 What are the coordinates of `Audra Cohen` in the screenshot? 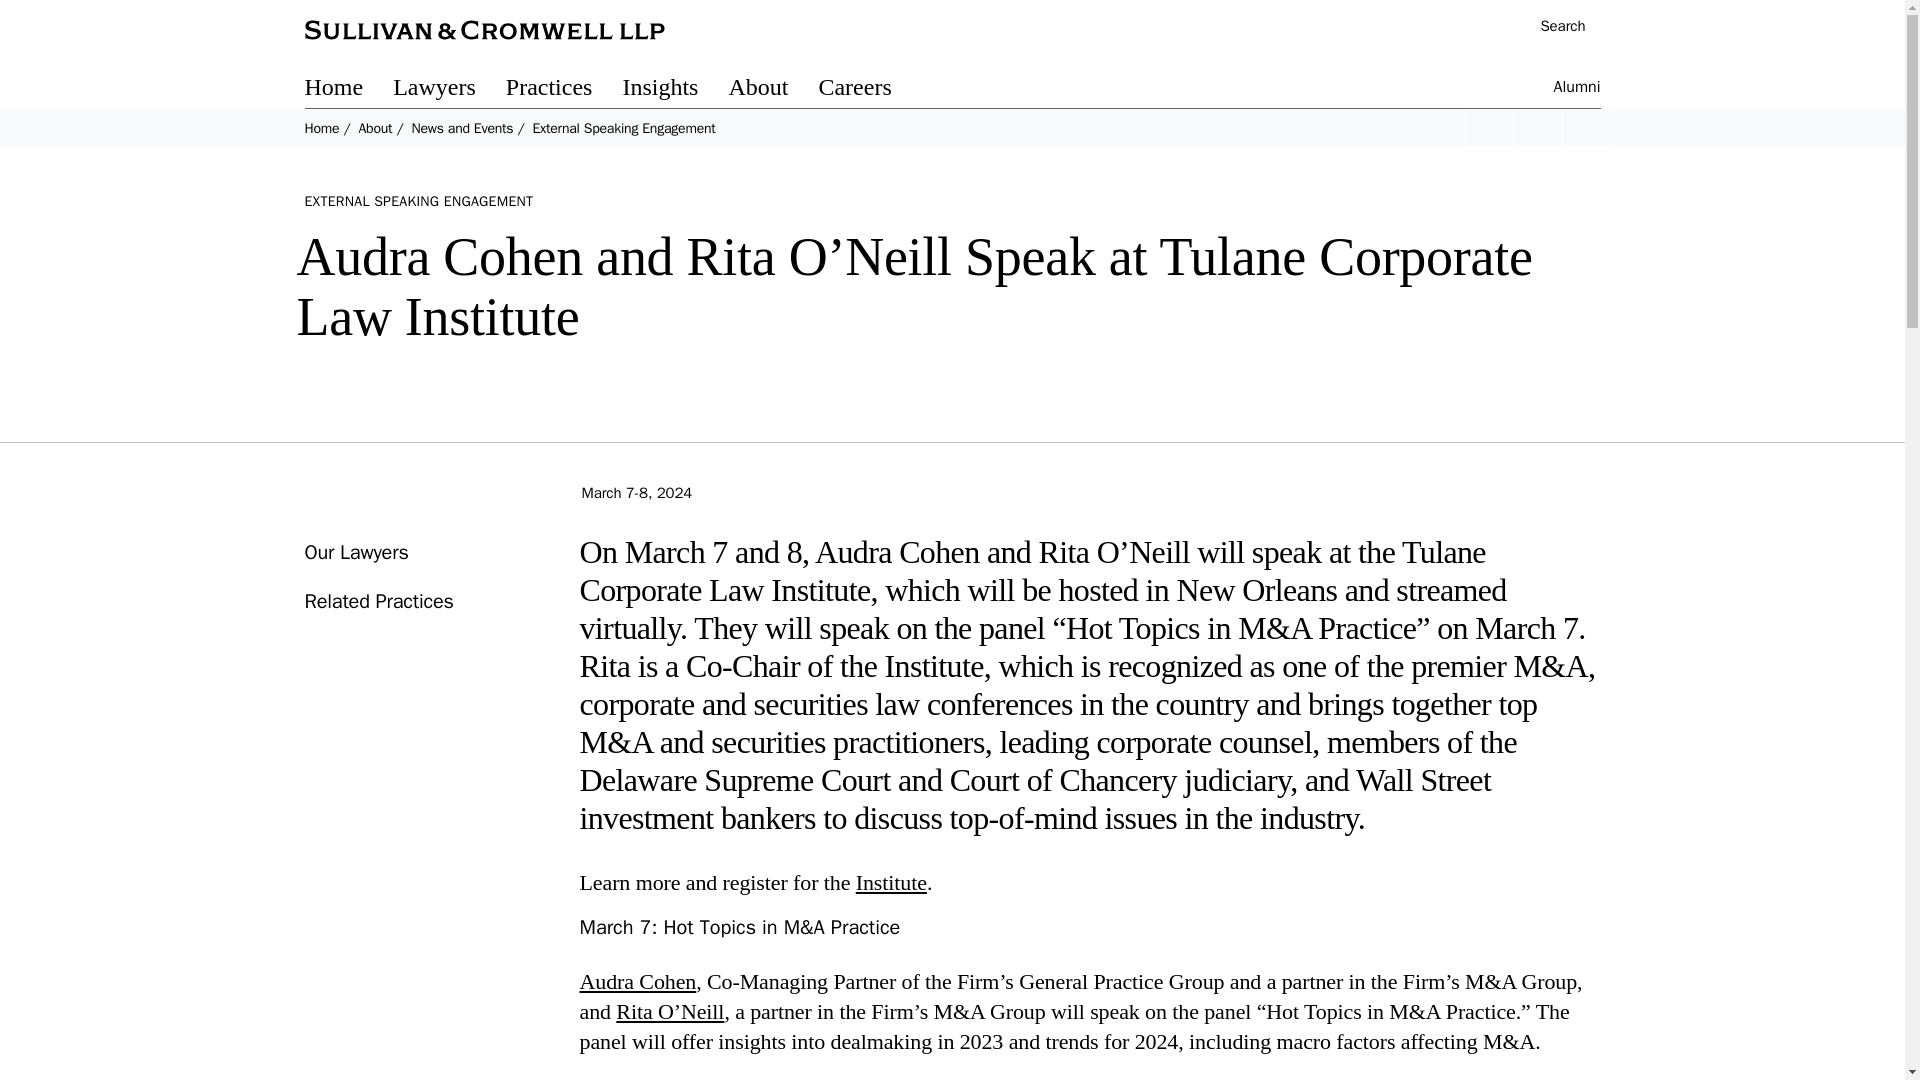 It's located at (638, 980).